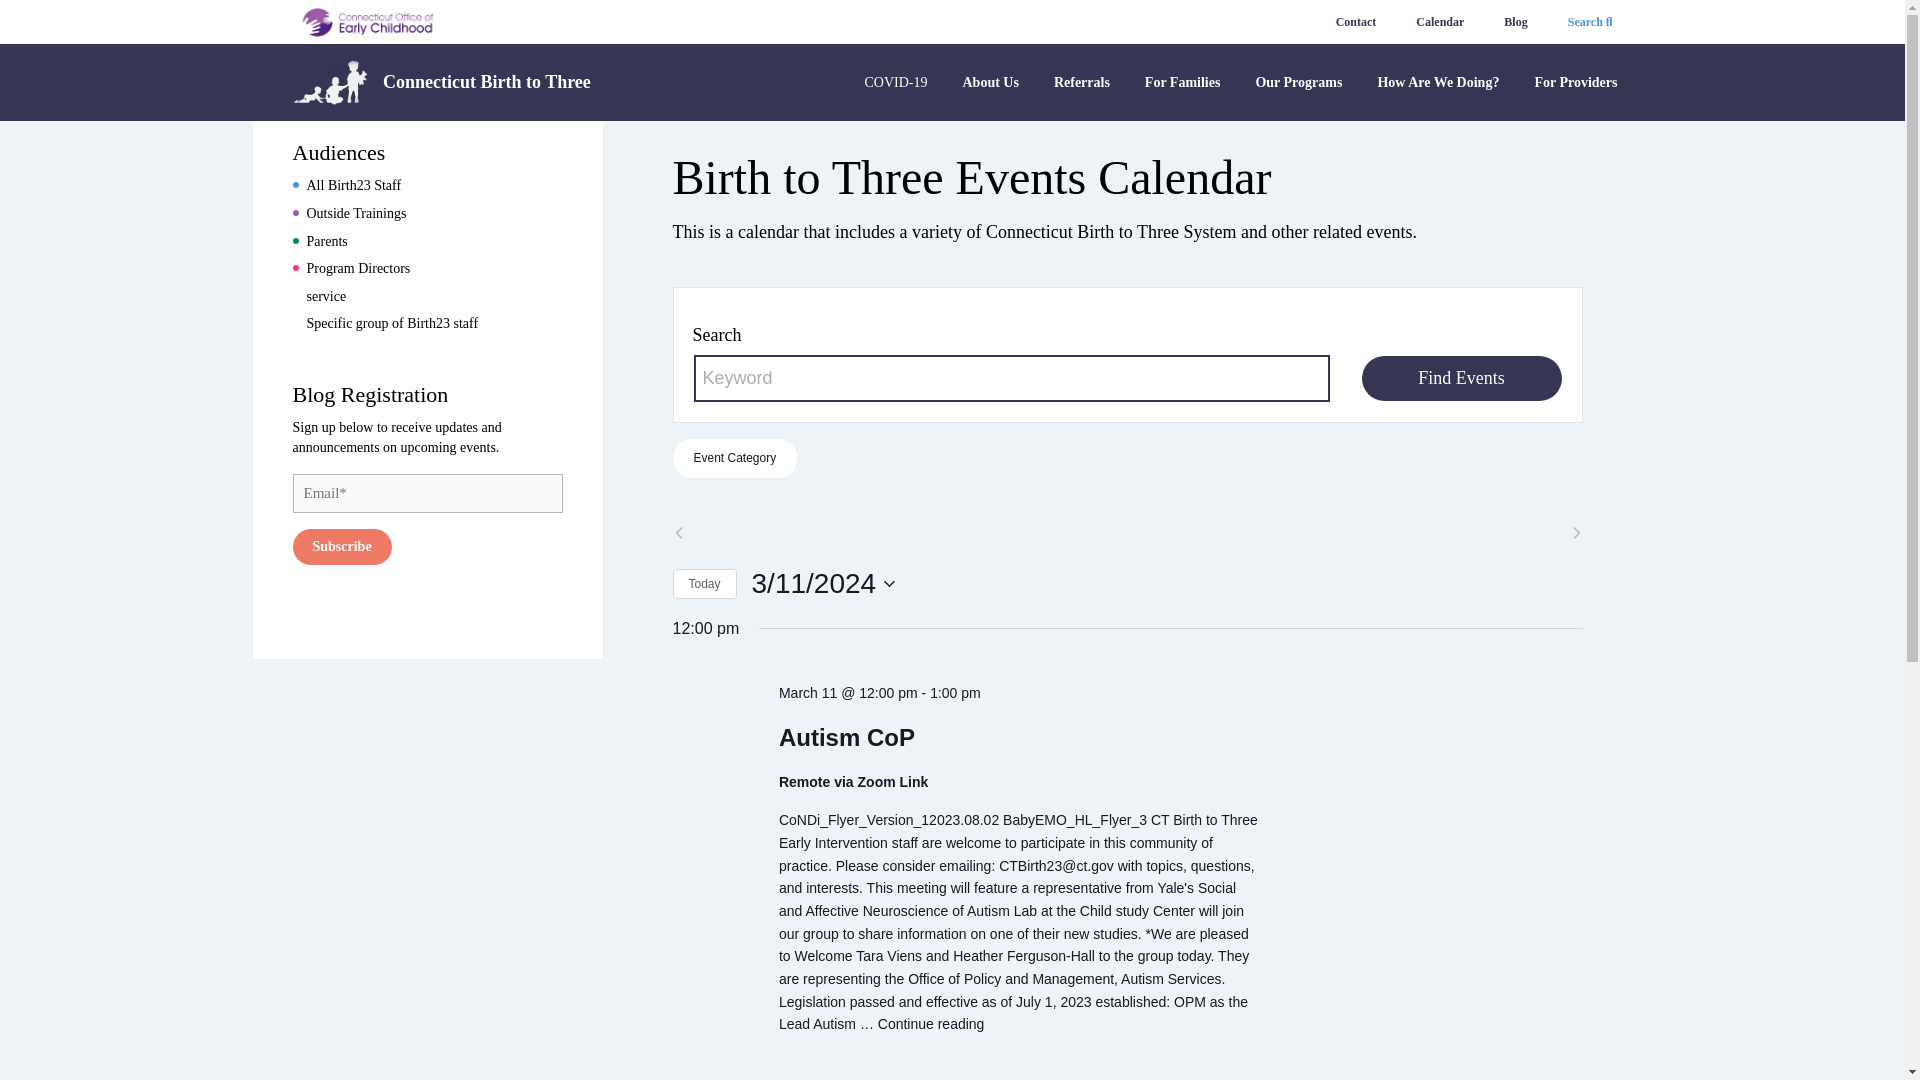  I want to click on Contact, so click(1356, 22).